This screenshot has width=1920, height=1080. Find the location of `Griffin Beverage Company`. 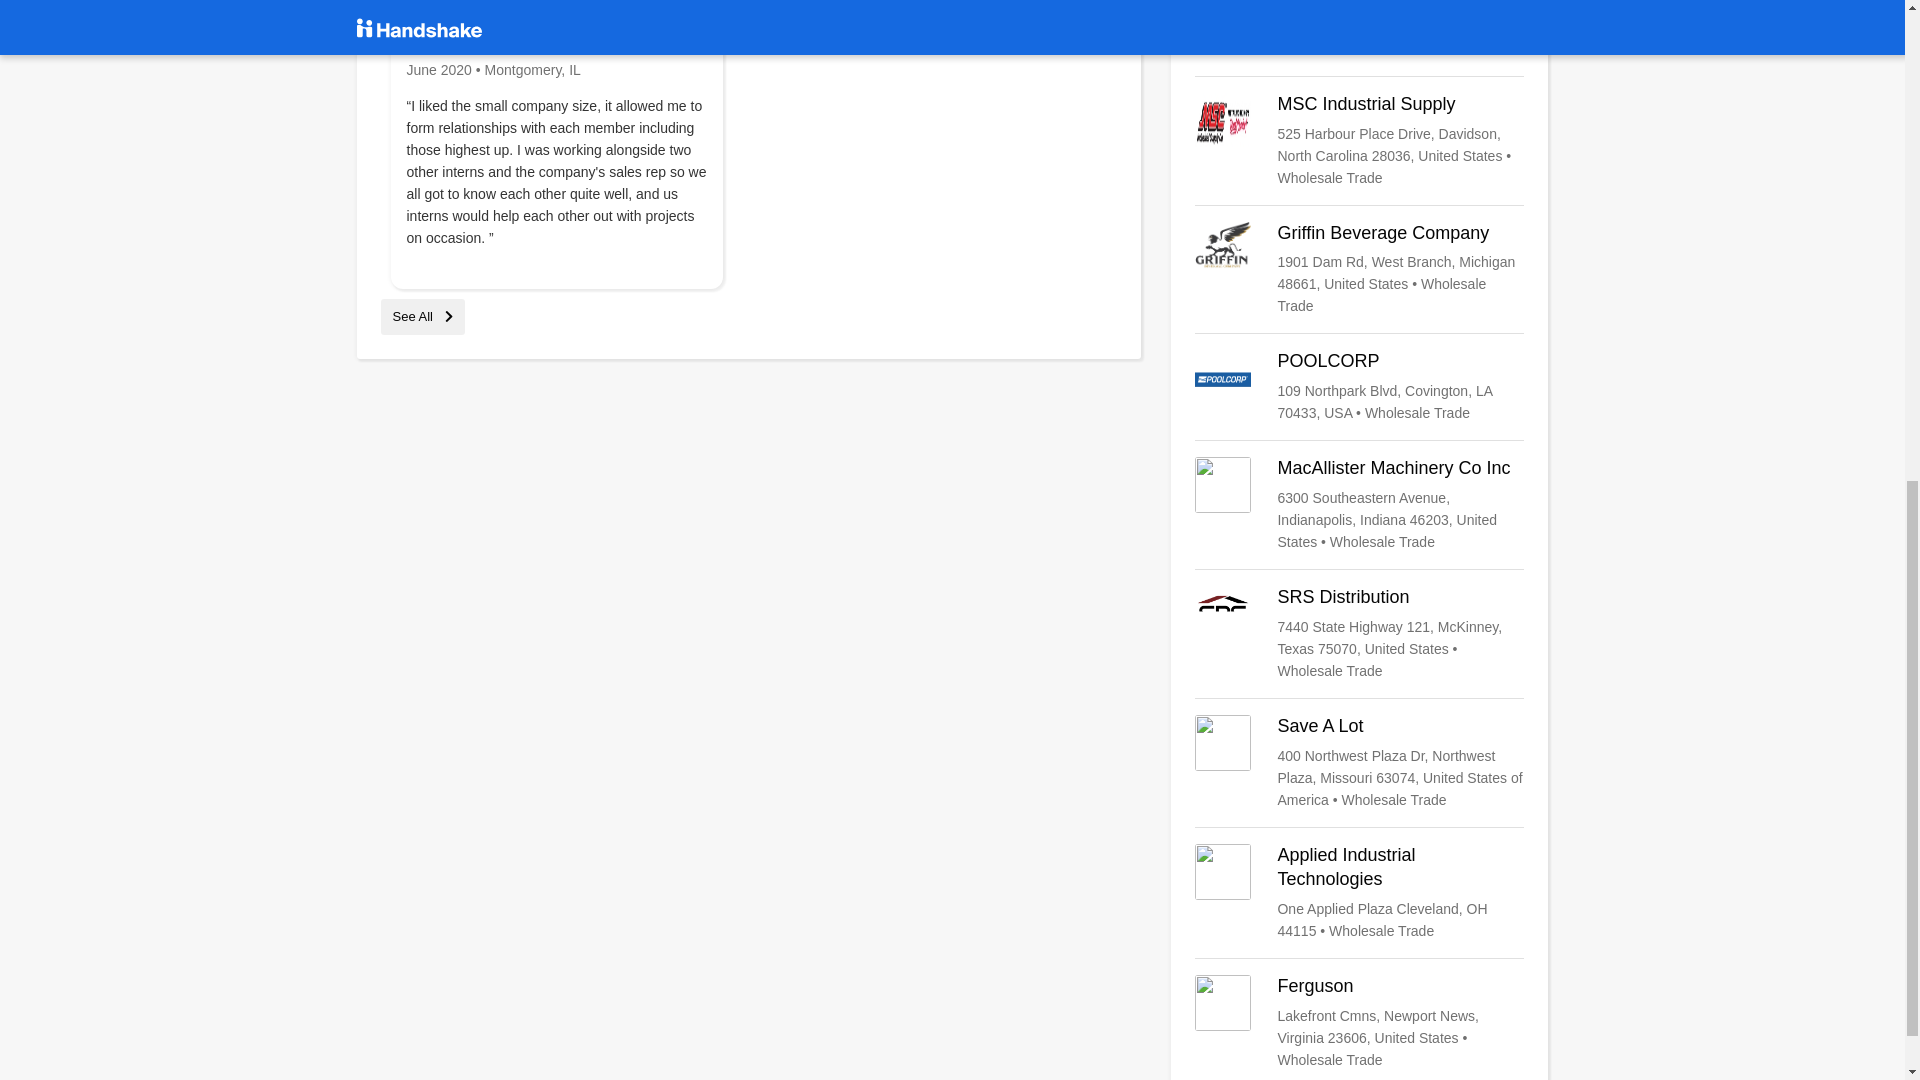

Griffin Beverage Company is located at coordinates (1359, 270).